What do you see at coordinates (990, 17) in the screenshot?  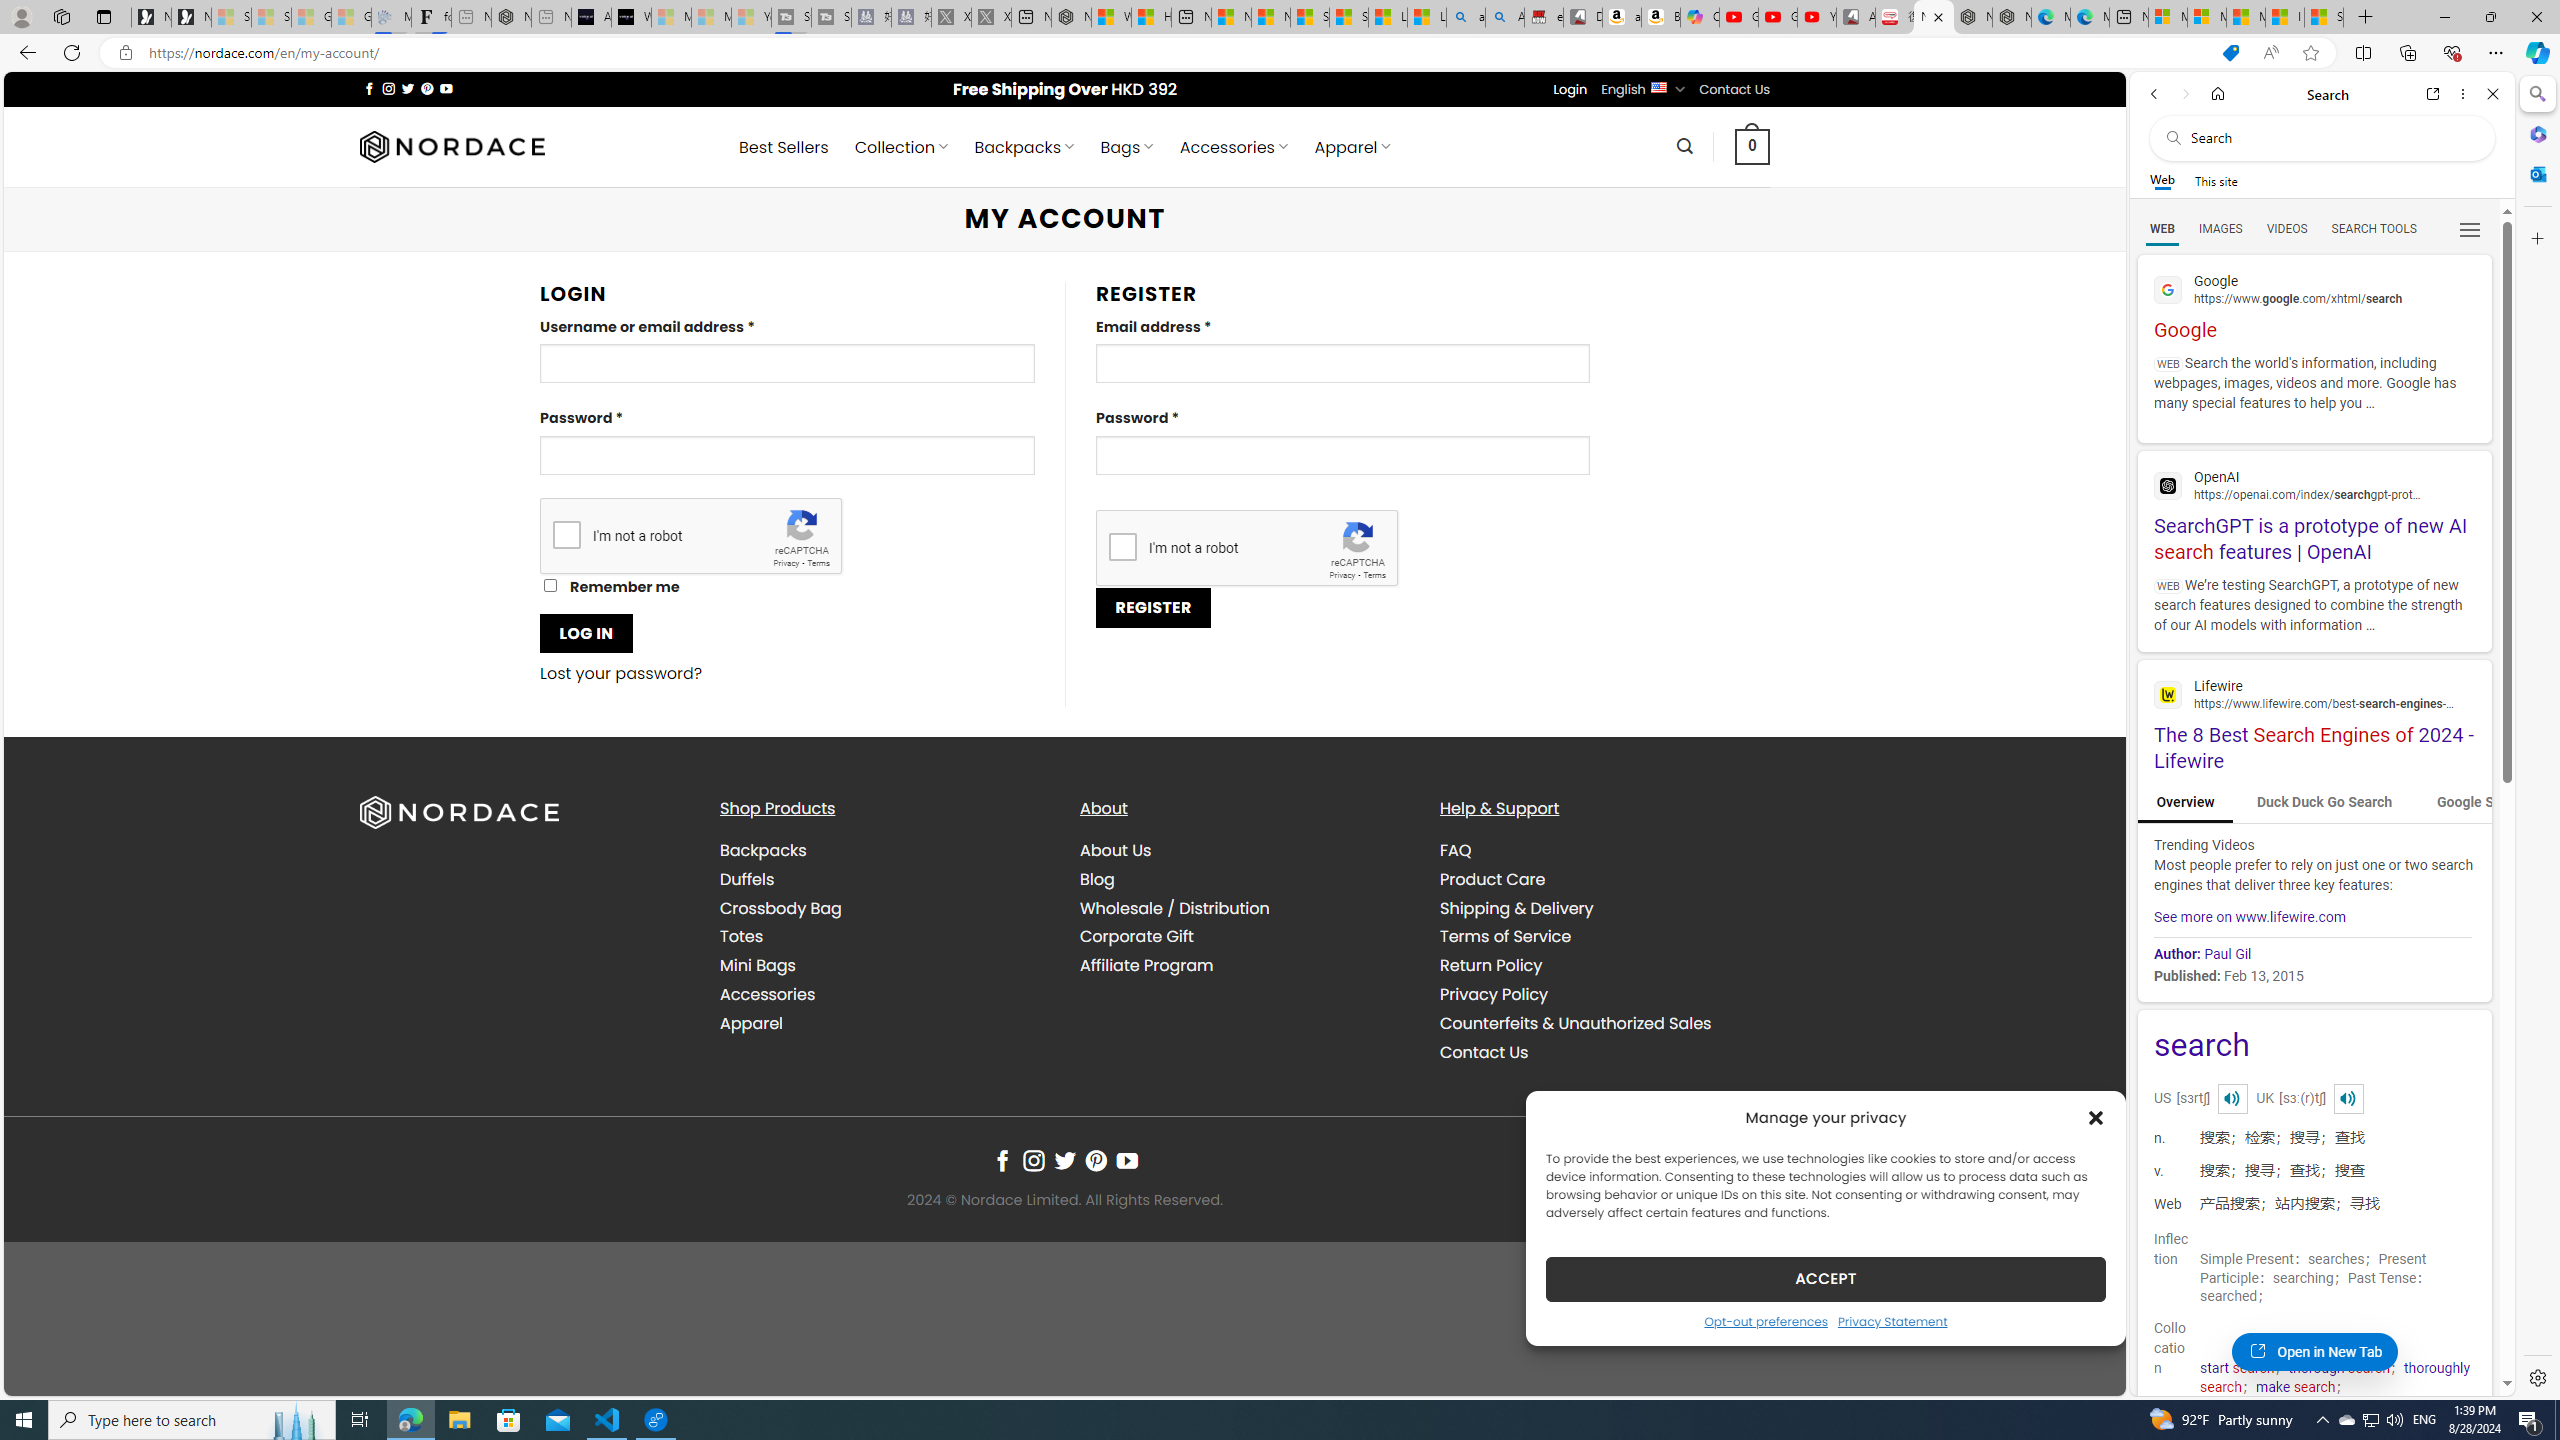 I see `X - Sleeping` at bounding box center [990, 17].